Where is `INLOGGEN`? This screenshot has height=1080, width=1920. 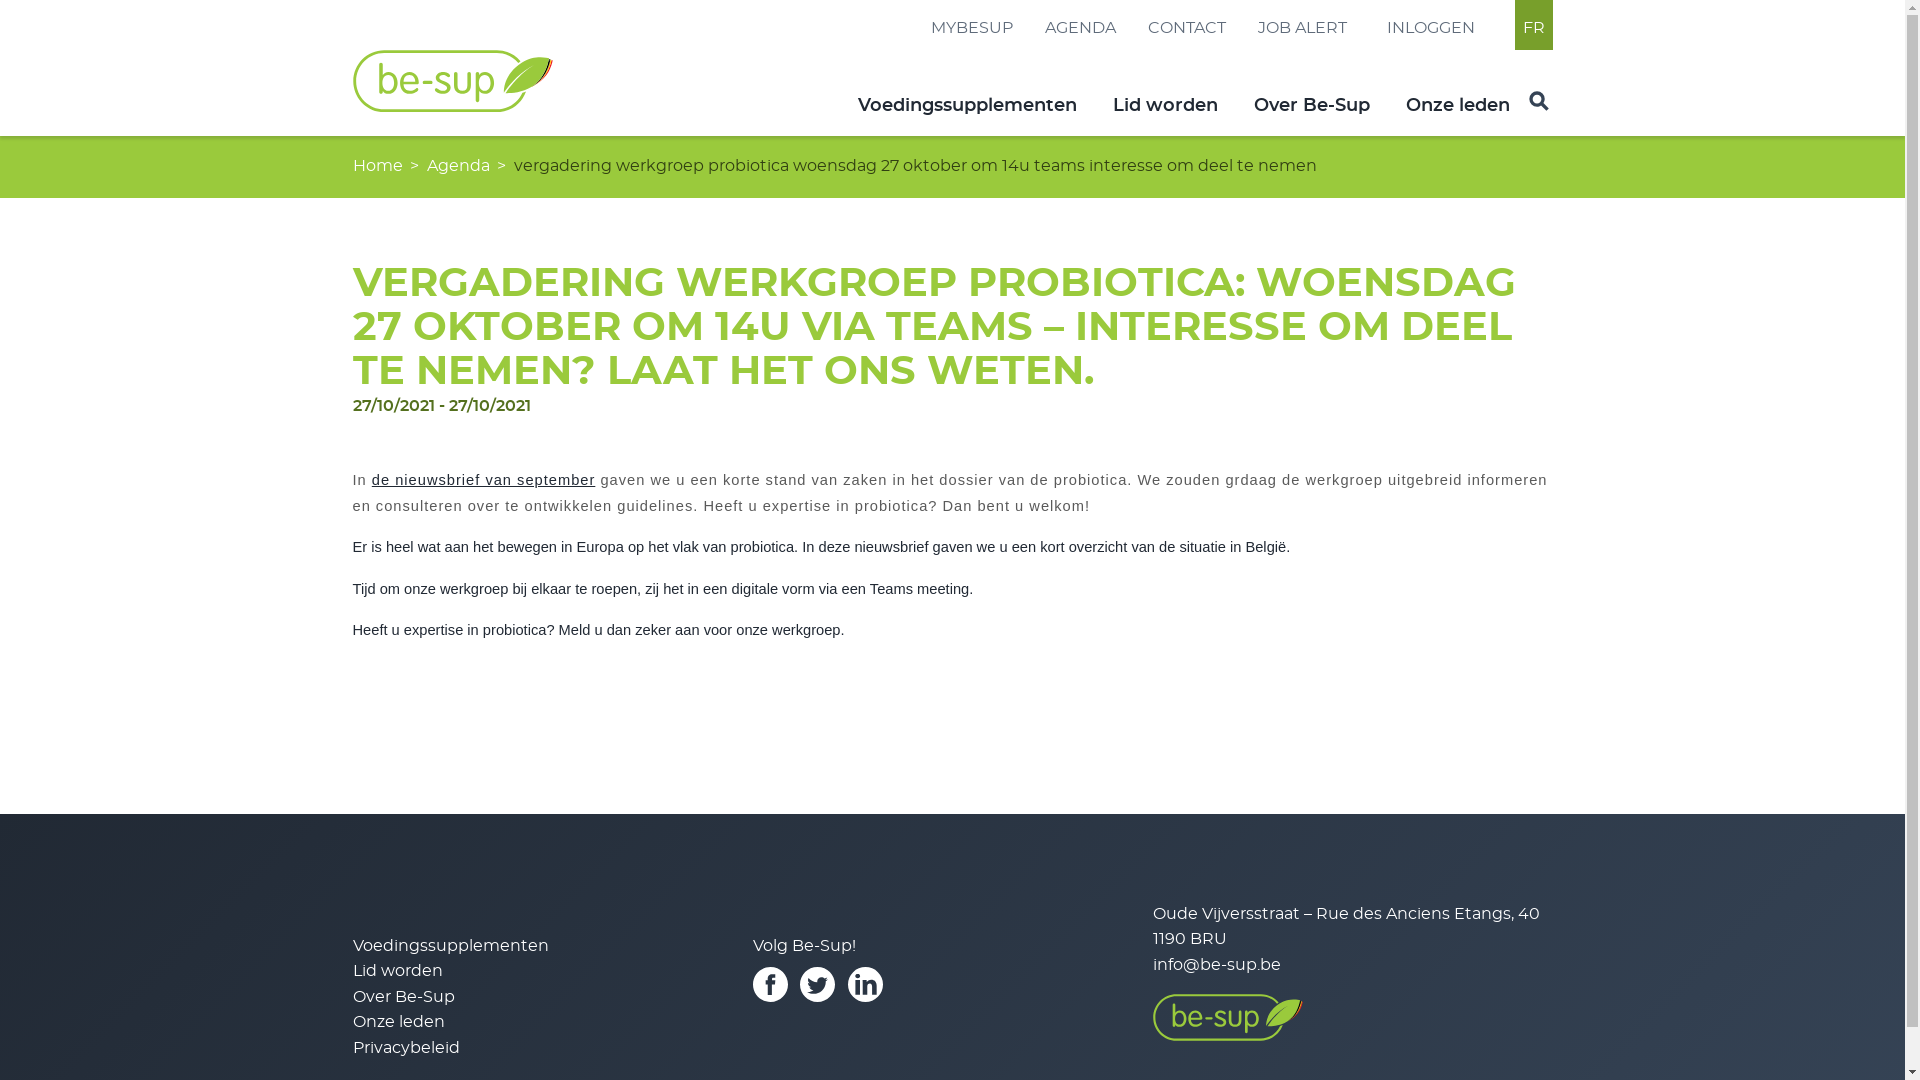
INLOGGEN is located at coordinates (1430, 28).